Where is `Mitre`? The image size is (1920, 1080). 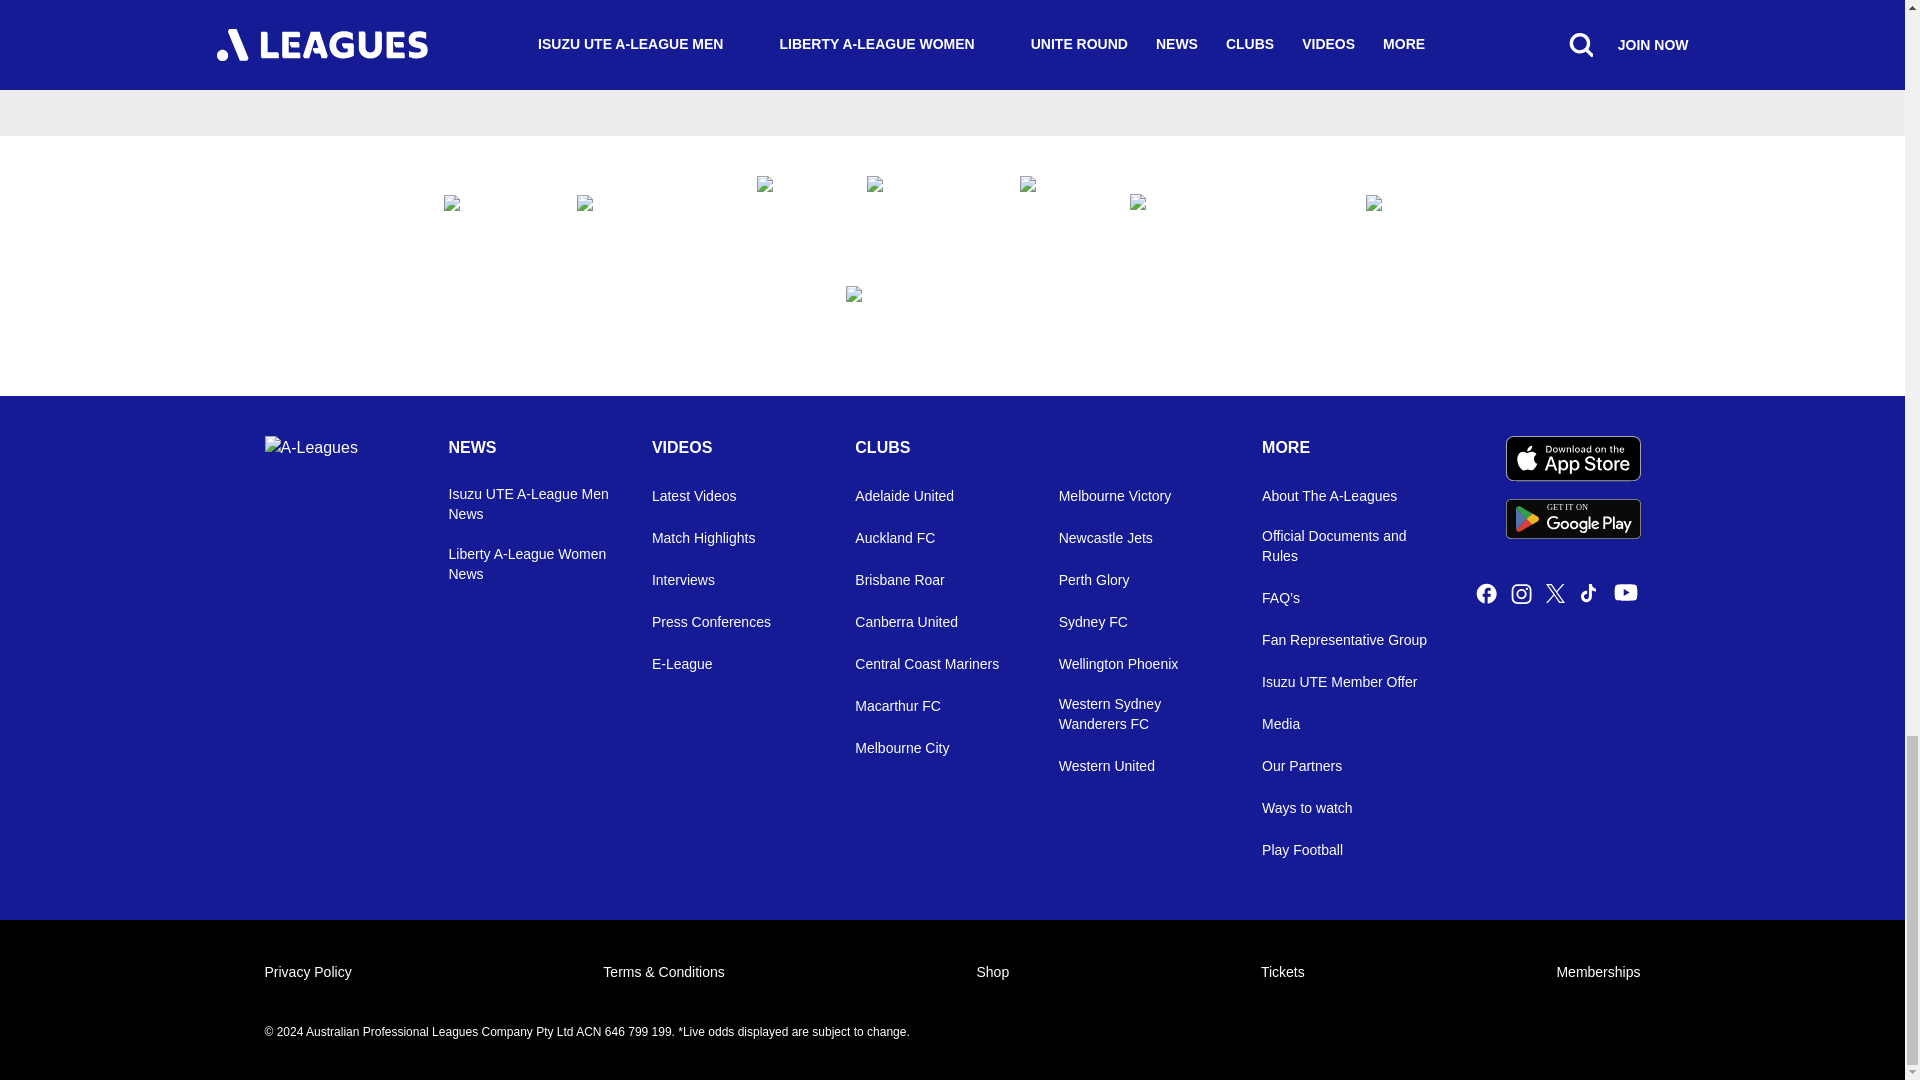
Mitre is located at coordinates (1413, 210).